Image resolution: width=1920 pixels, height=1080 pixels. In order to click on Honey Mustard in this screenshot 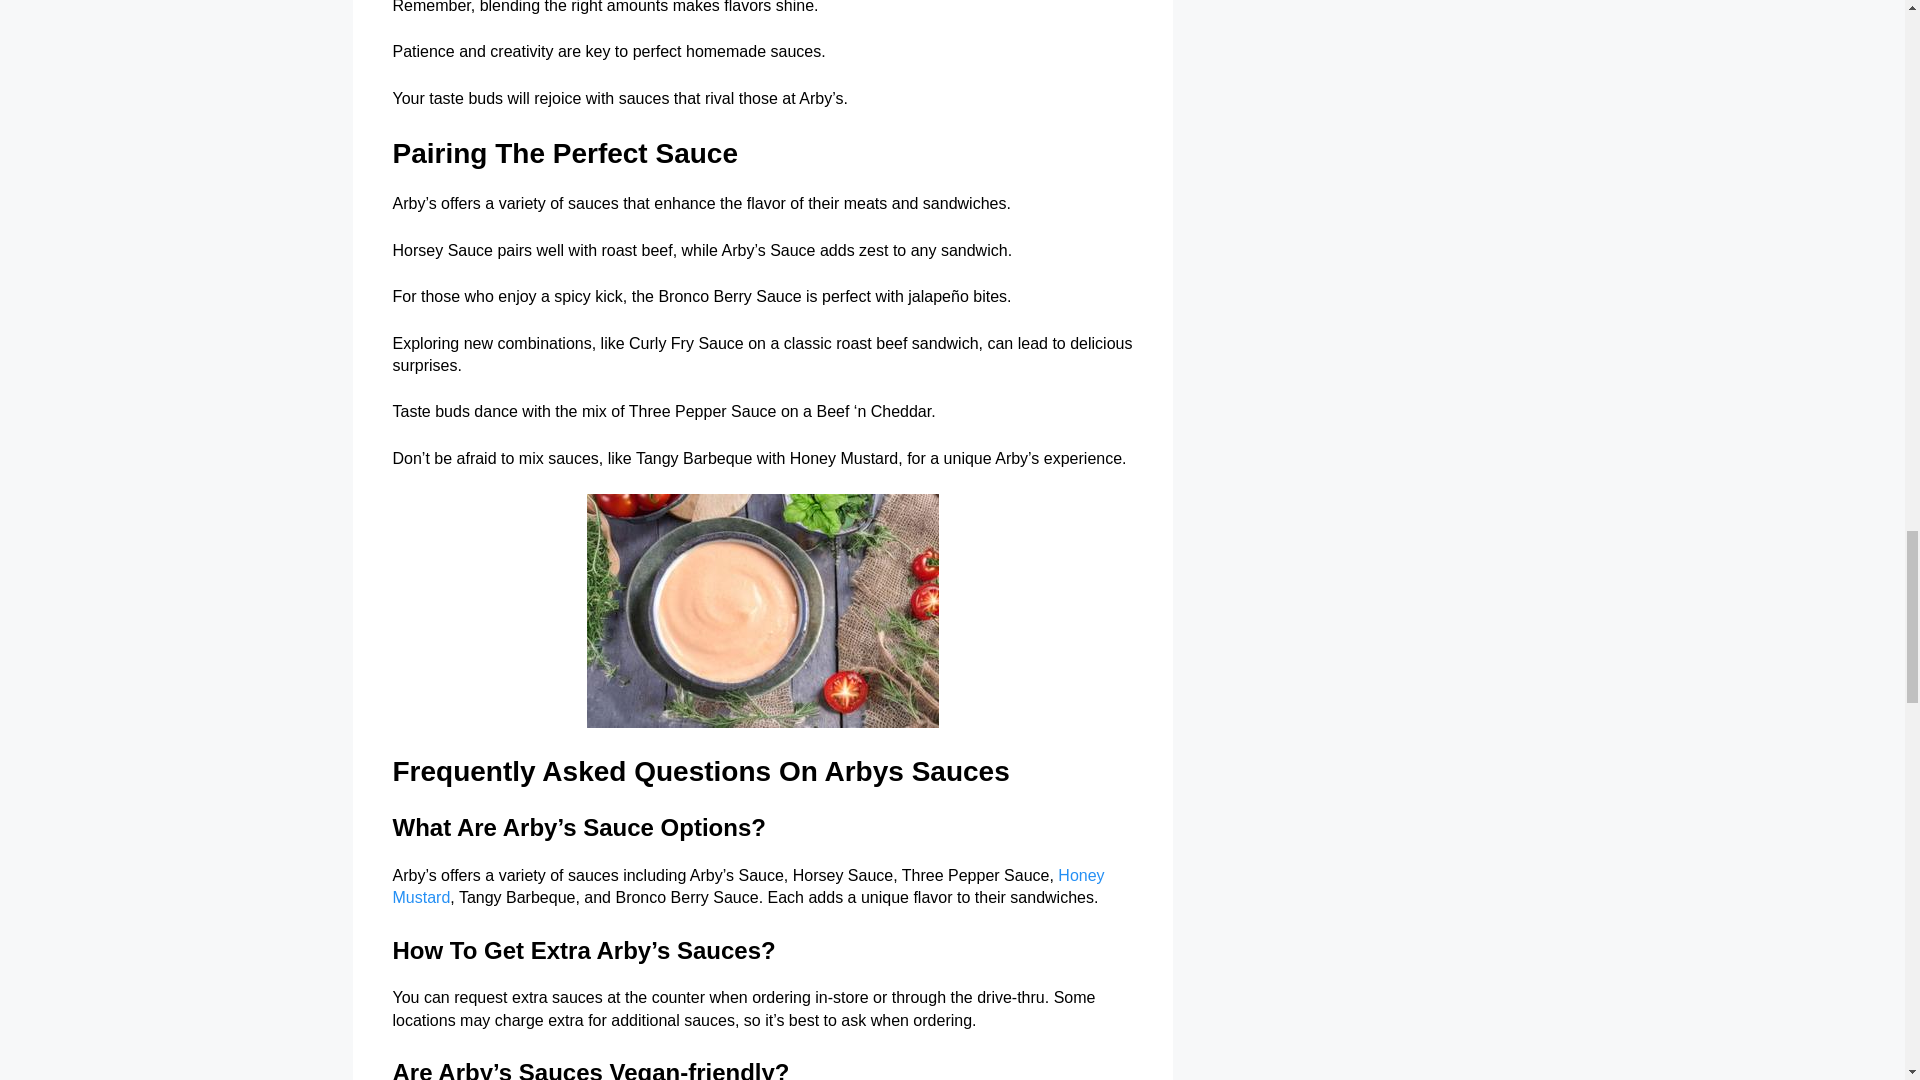, I will do `click(748, 886)`.